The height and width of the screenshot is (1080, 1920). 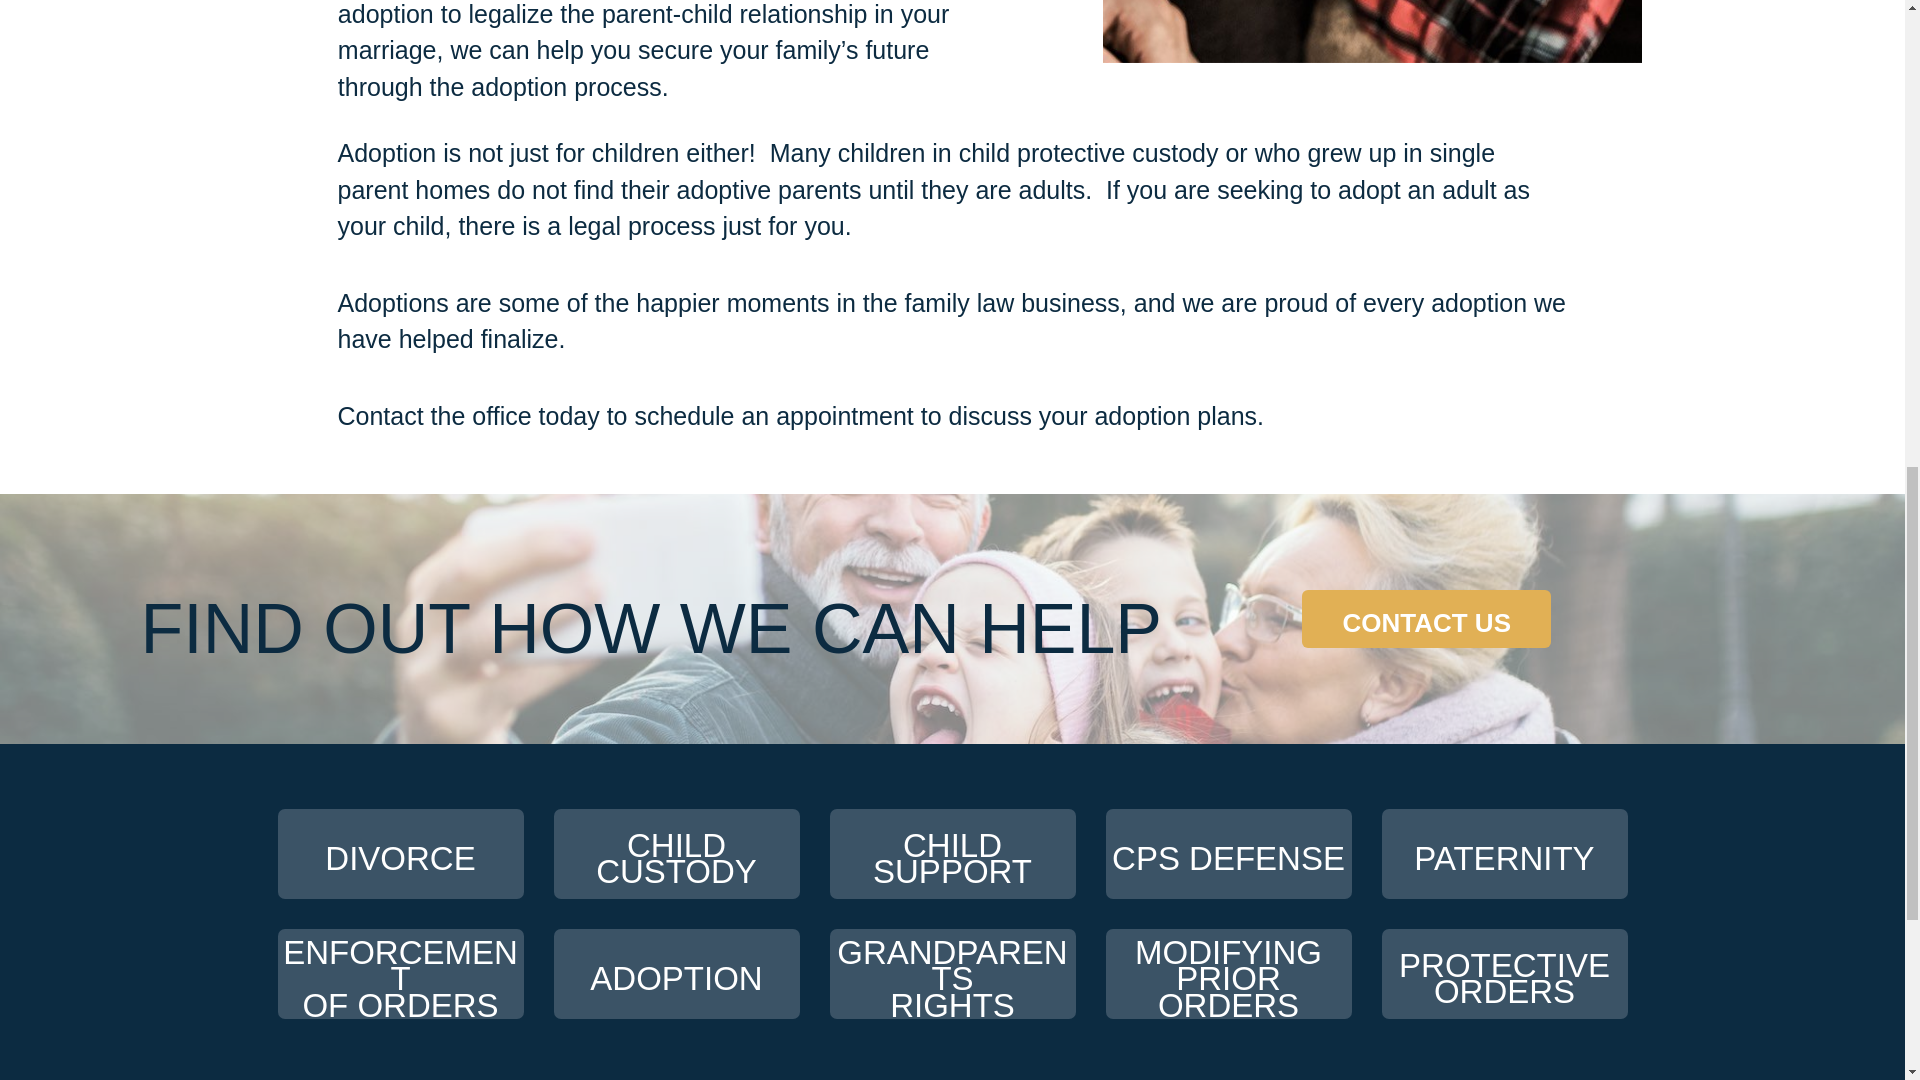 I want to click on CHILD CUSTODY, so click(x=1426, y=618).